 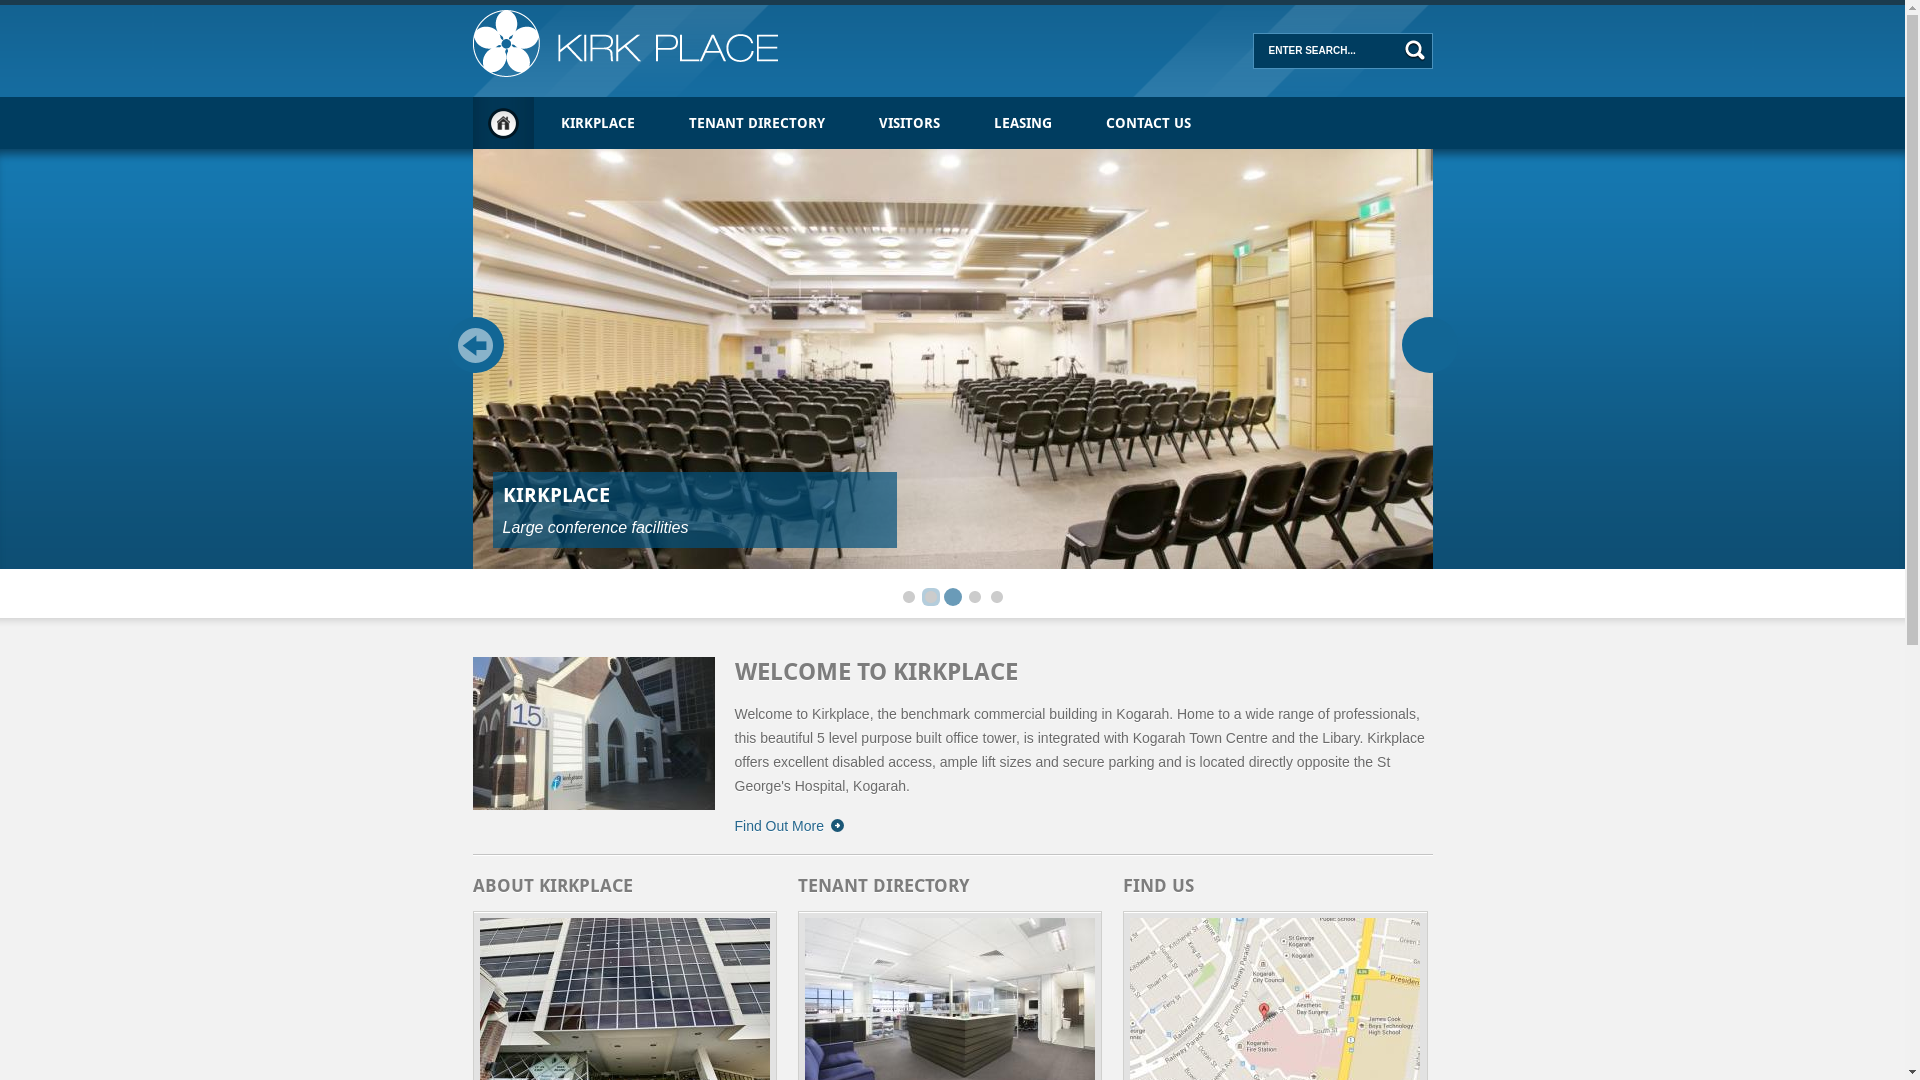 What do you see at coordinates (757, 123) in the screenshot?
I see `TENANT DIRECTORY` at bounding box center [757, 123].